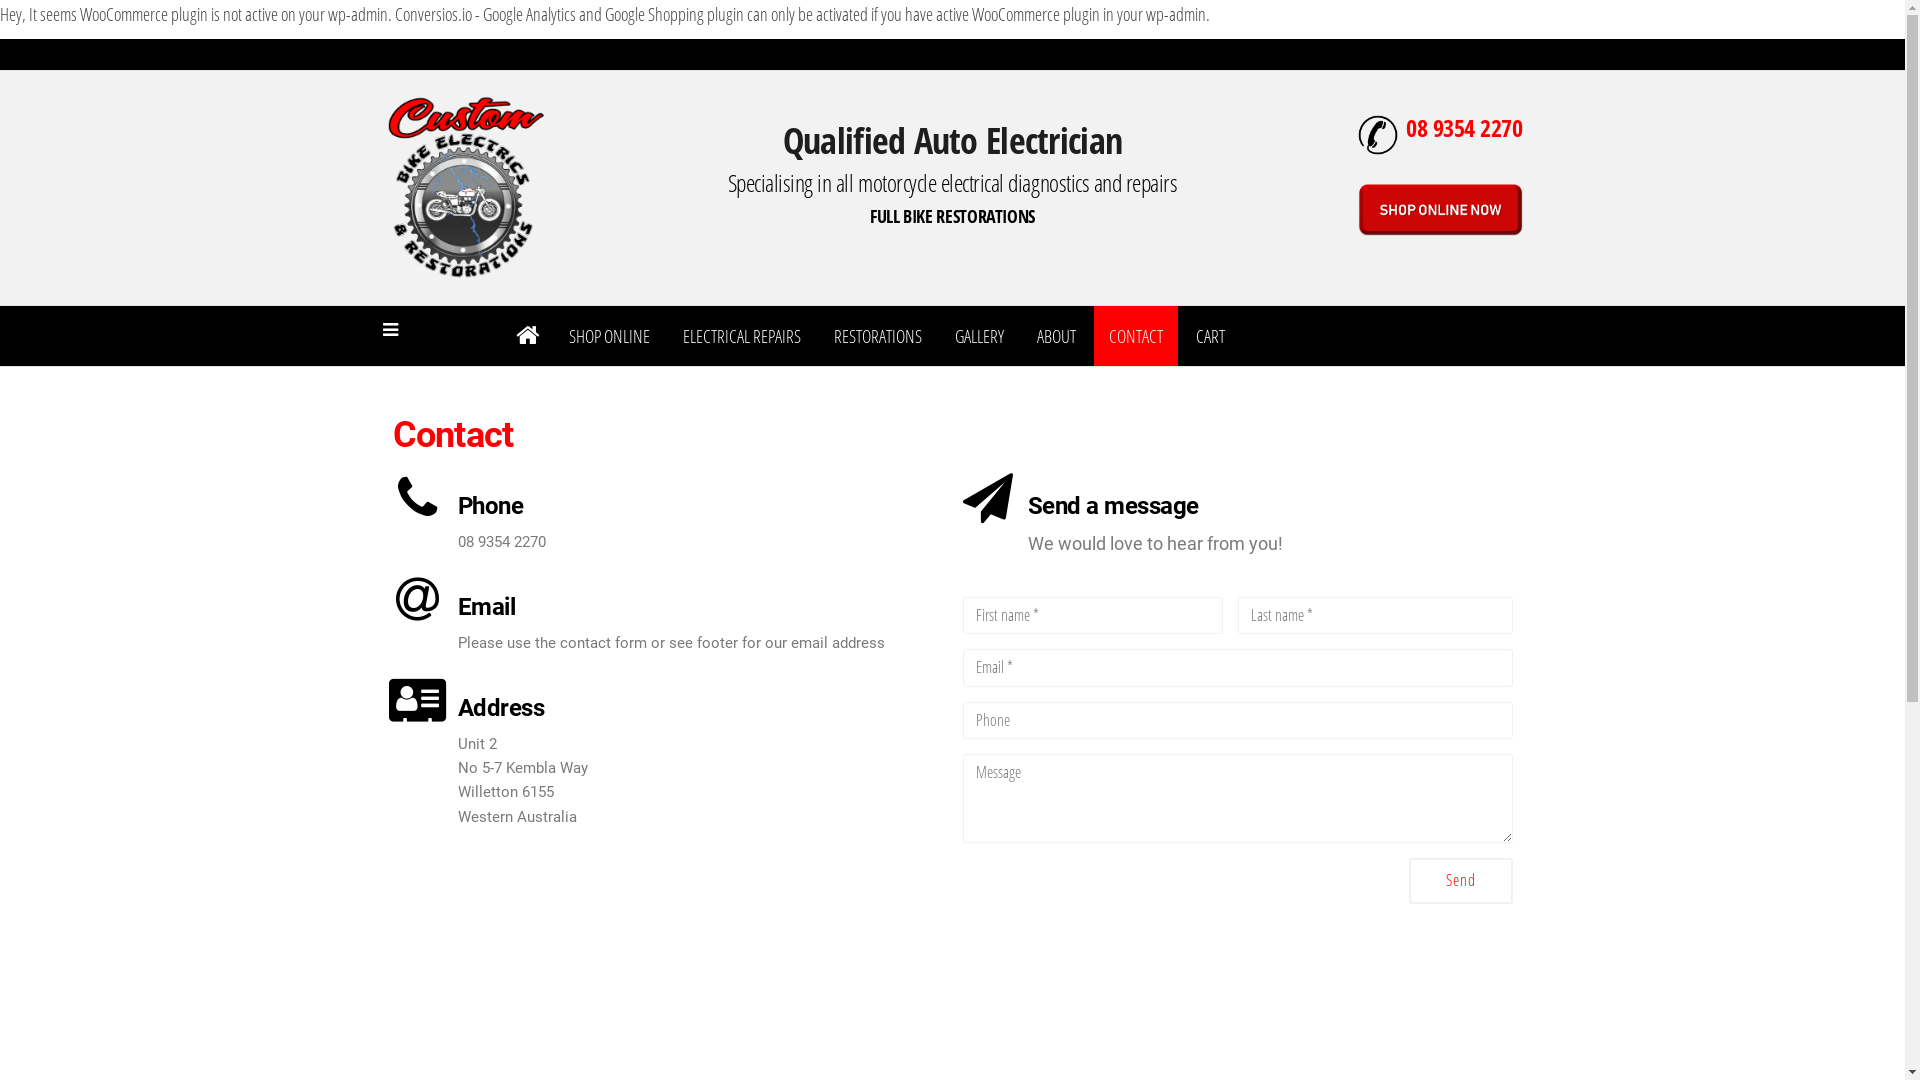 Image resolution: width=1920 pixels, height=1080 pixels. Describe the element at coordinates (878, 336) in the screenshot. I see `RESTORATIONS` at that location.